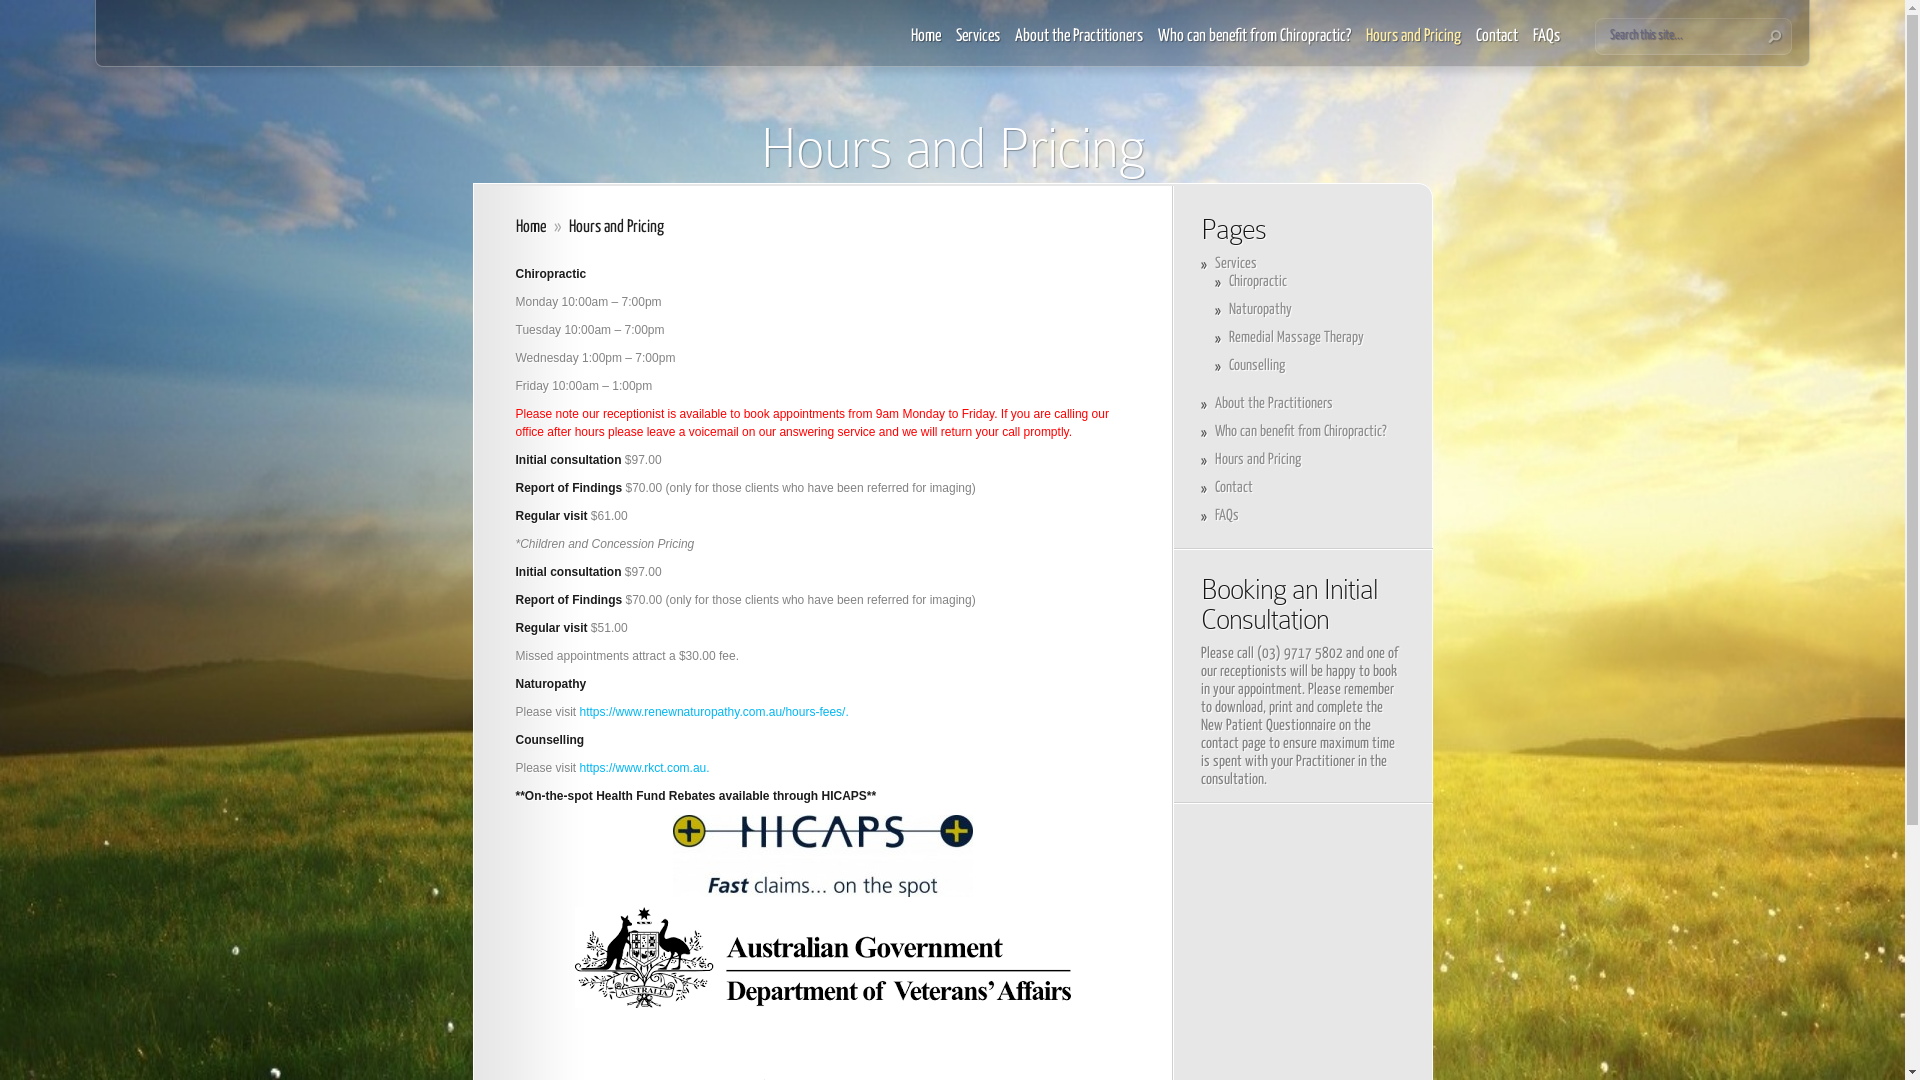  I want to click on Naturopathy, so click(1260, 310).